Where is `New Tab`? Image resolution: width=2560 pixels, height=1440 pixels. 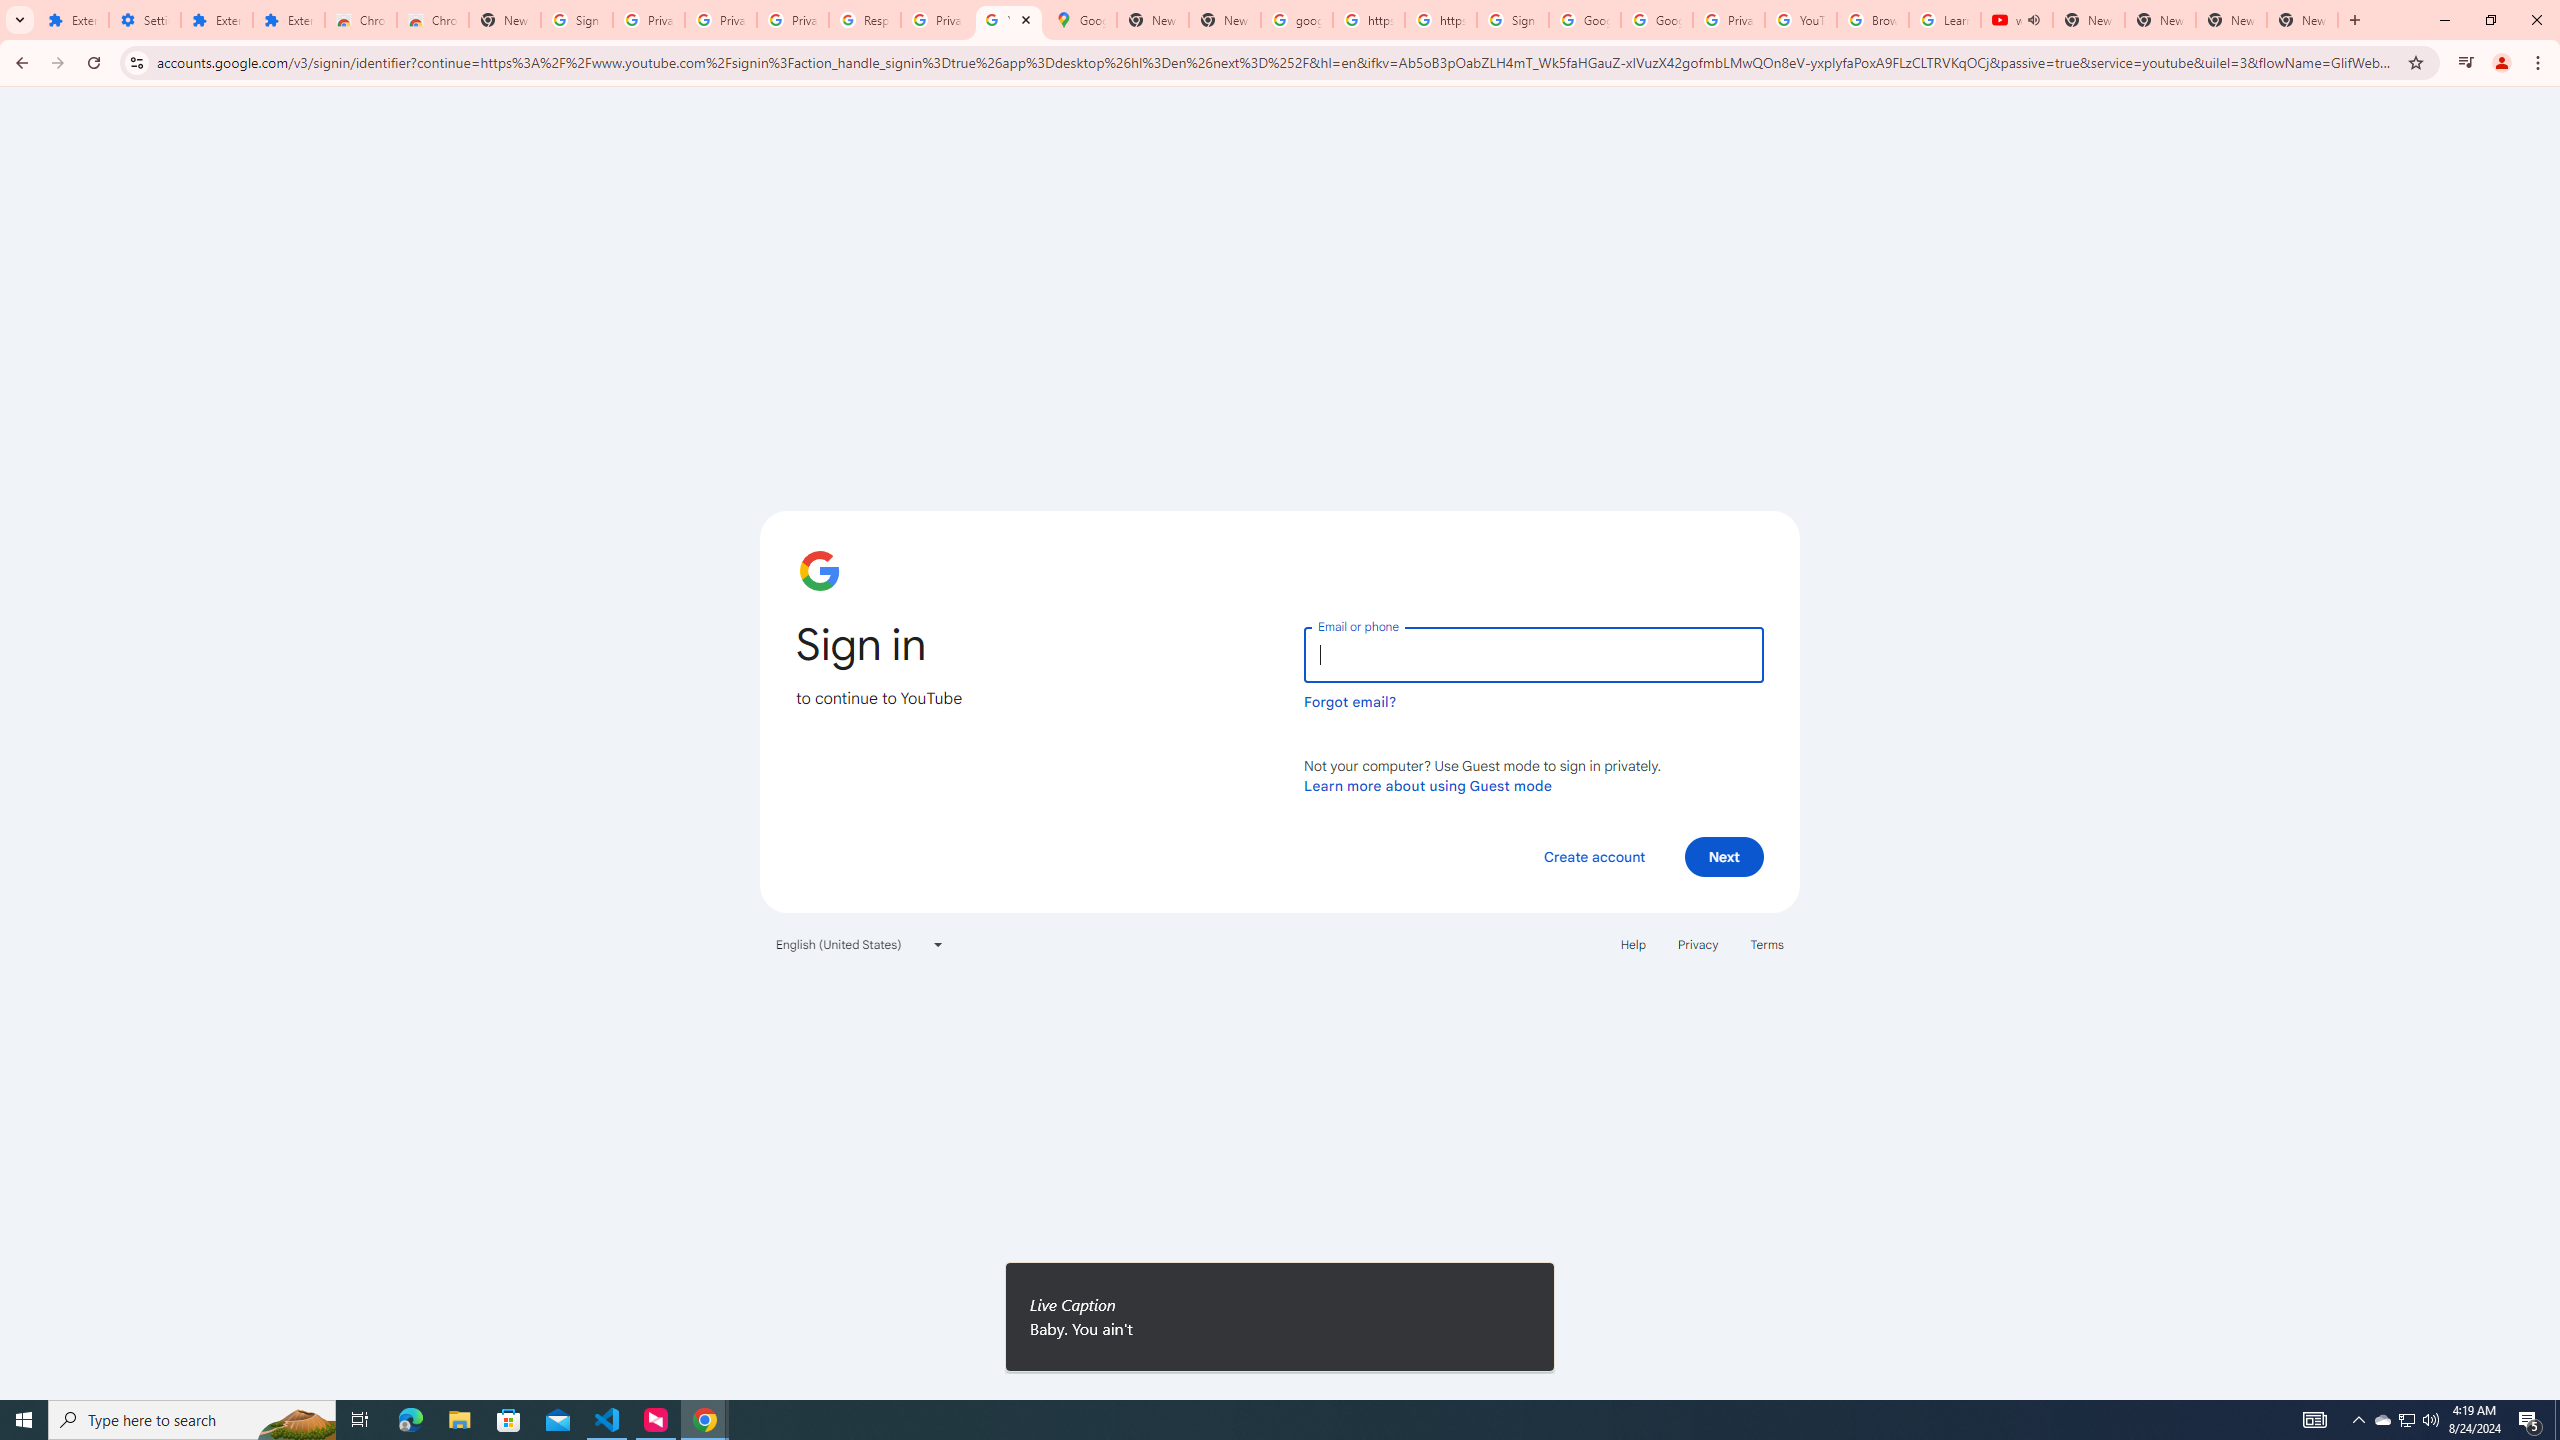 New Tab is located at coordinates (505, 20).